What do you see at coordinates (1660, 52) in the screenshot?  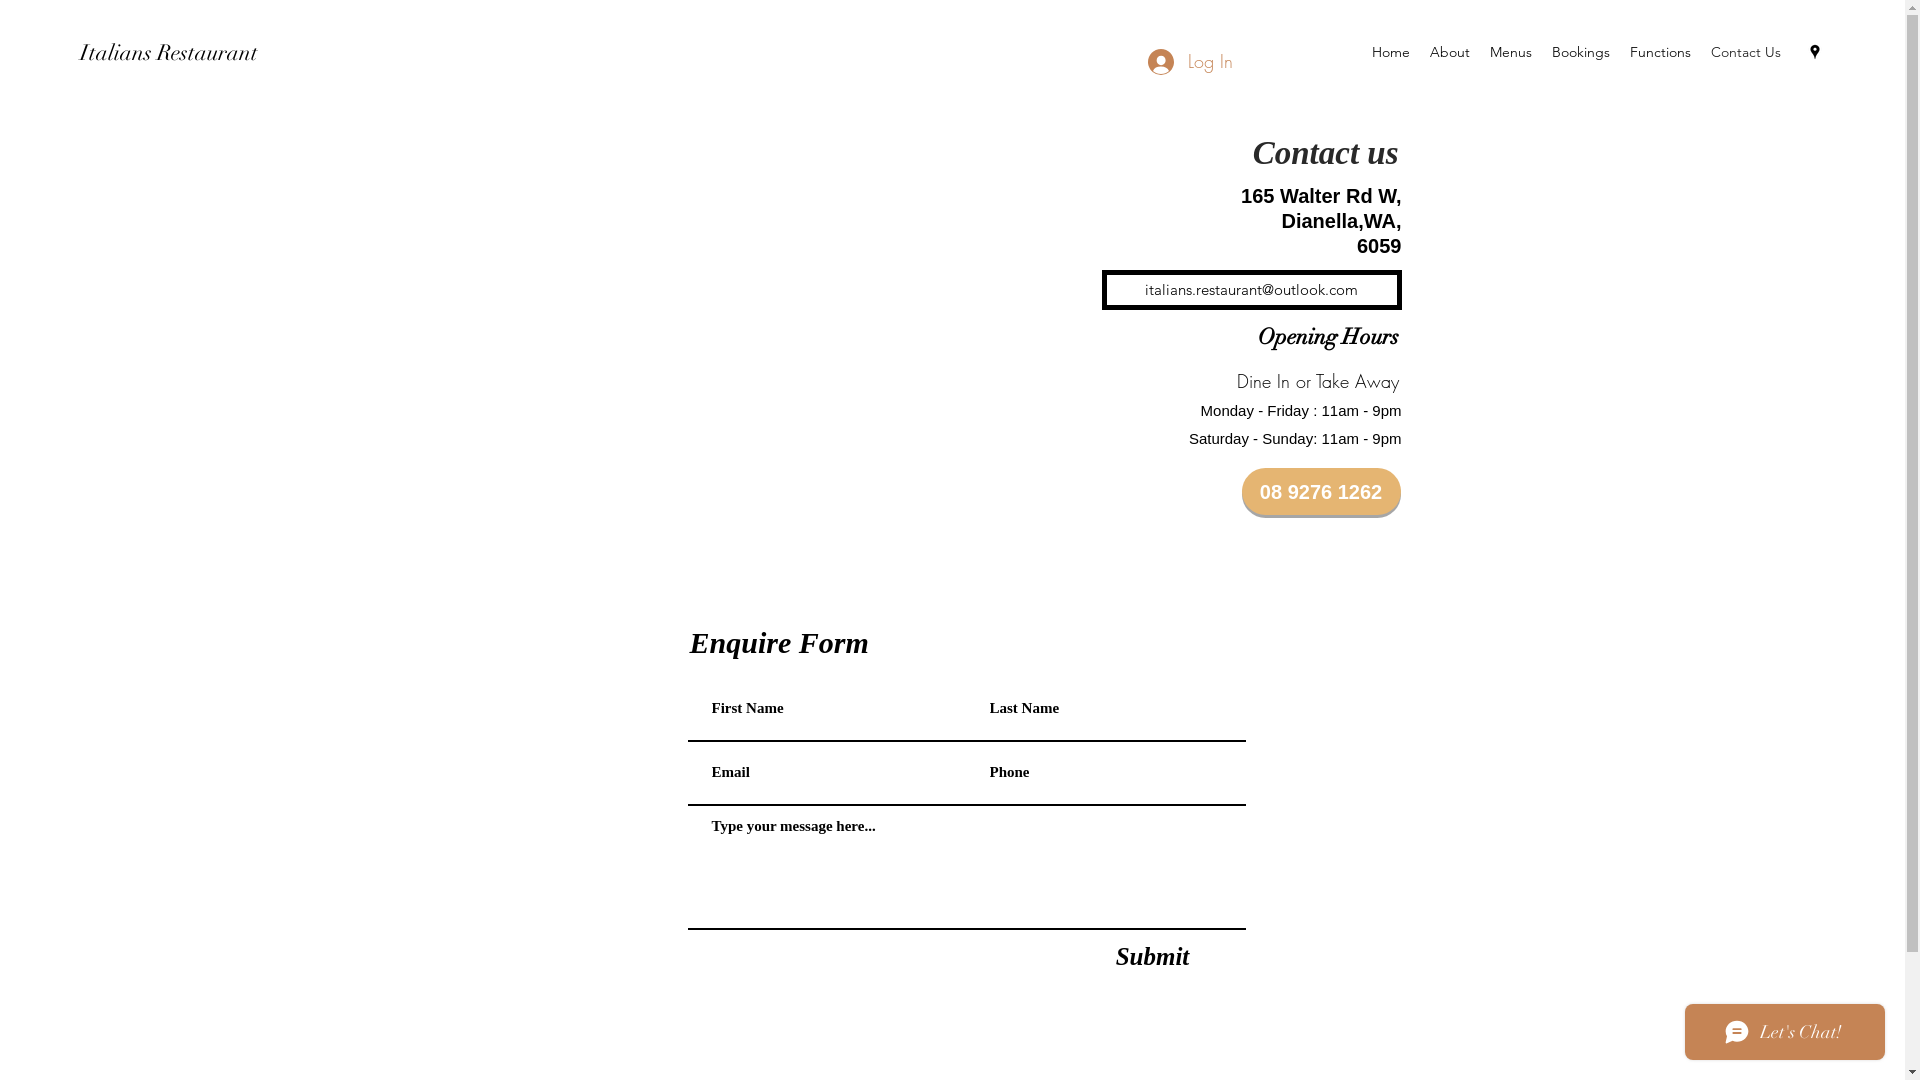 I see `Functions` at bounding box center [1660, 52].